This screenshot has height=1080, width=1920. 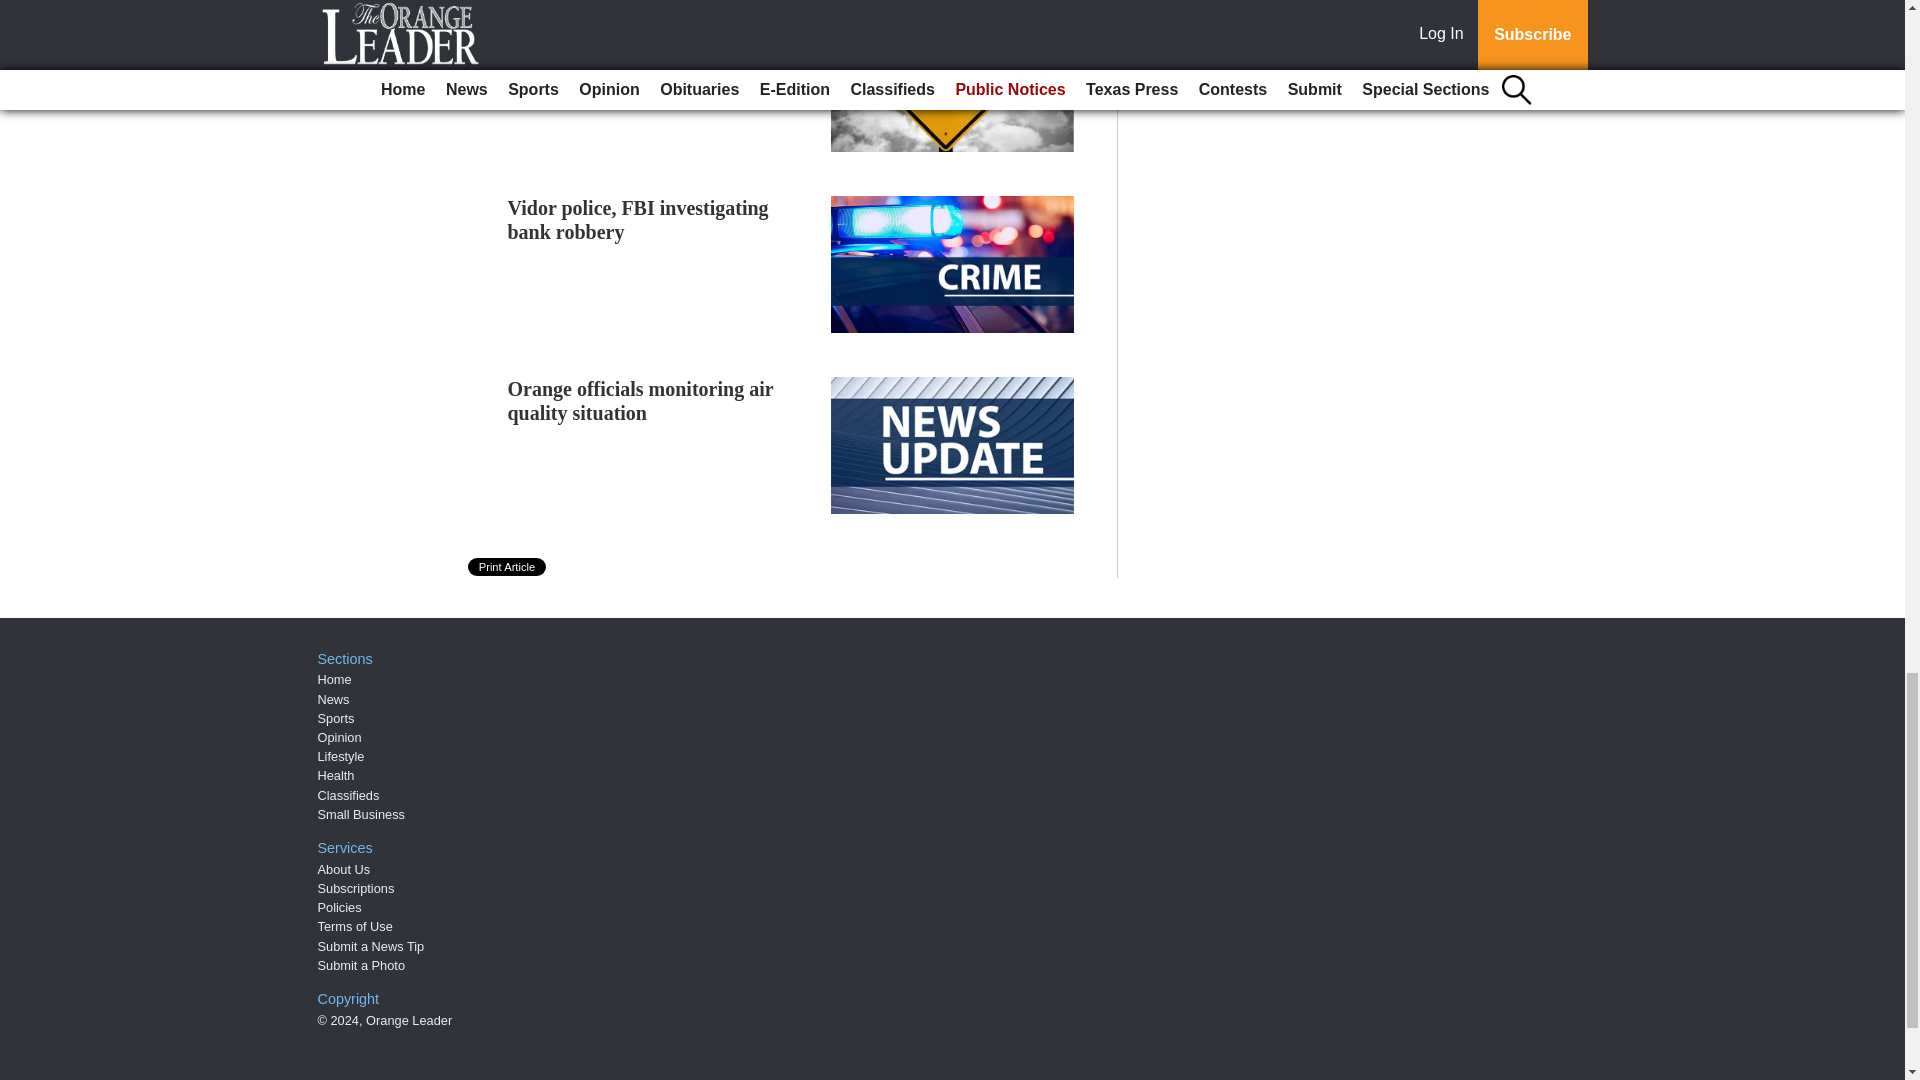 I want to click on Vidor police, FBI investigating bank robbery, so click(x=638, y=220).